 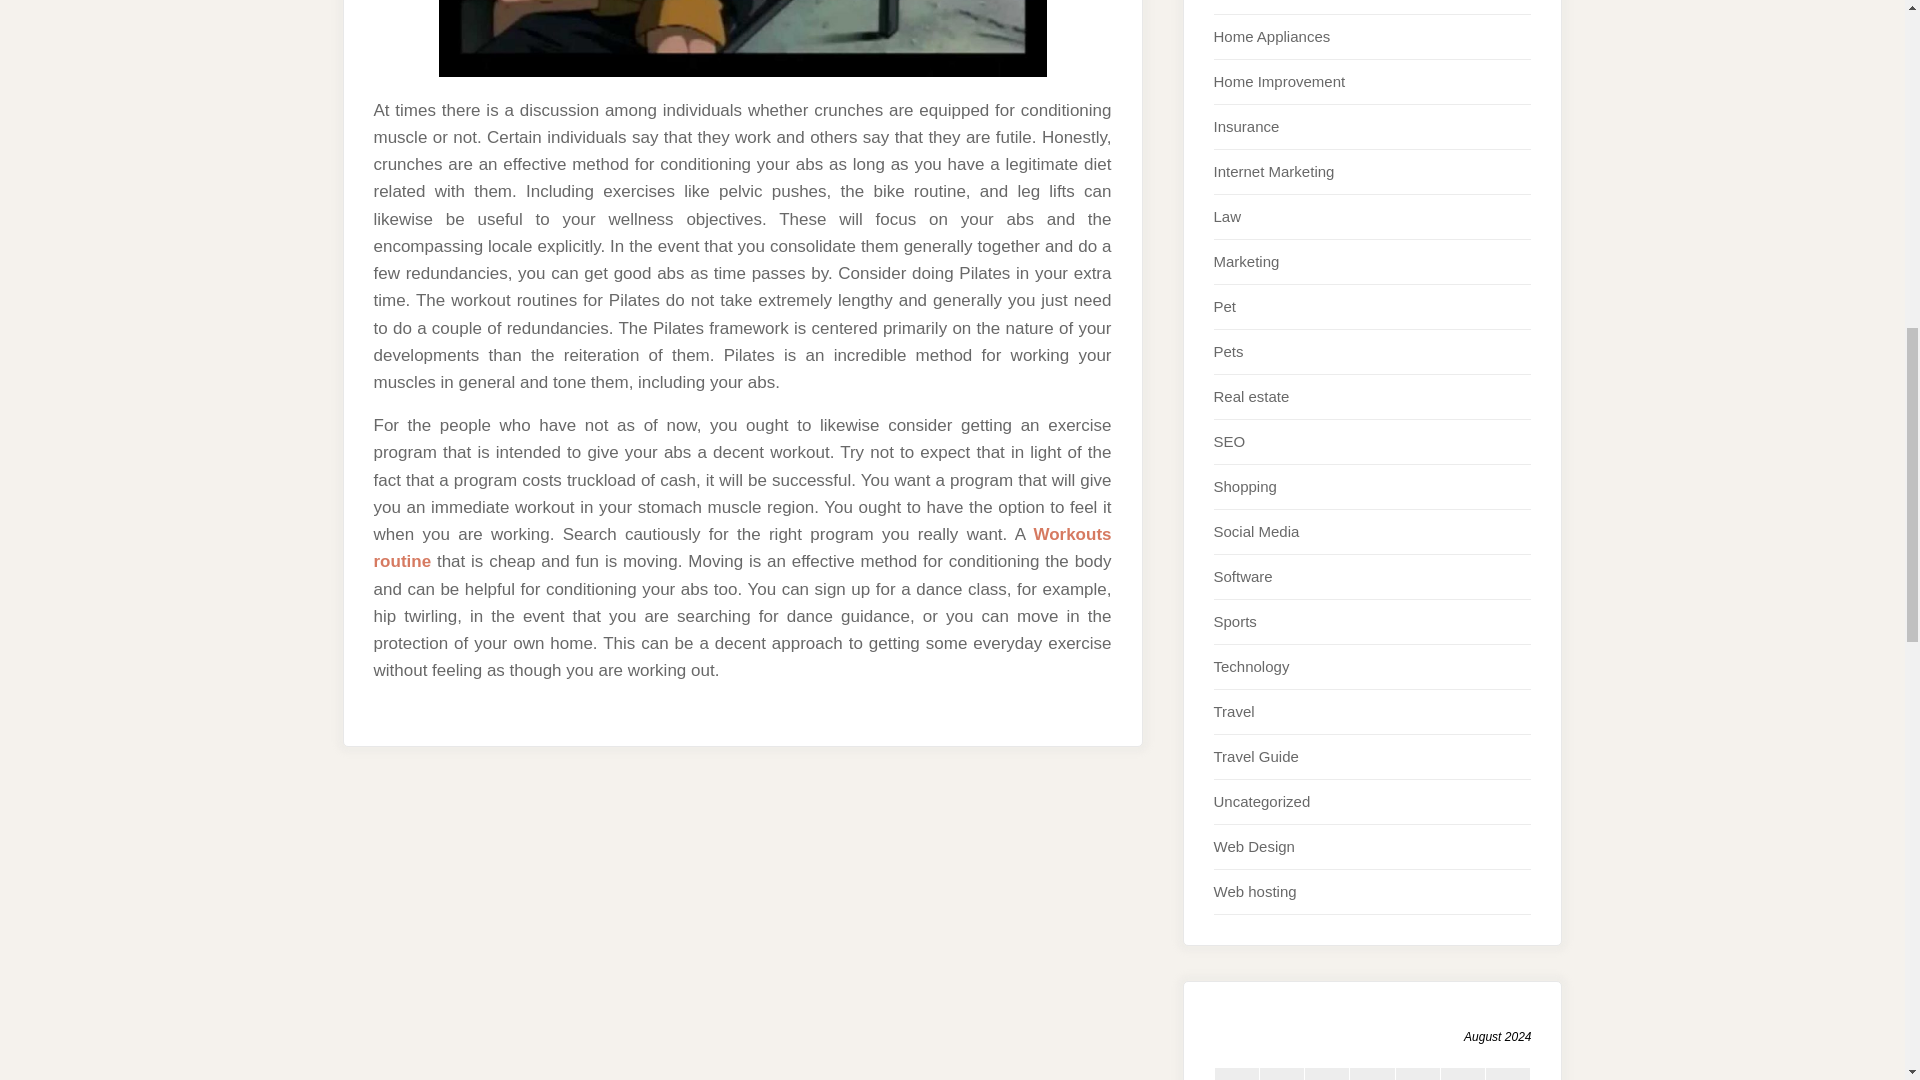 What do you see at coordinates (1326, 1074) in the screenshot?
I see `Wednesday` at bounding box center [1326, 1074].